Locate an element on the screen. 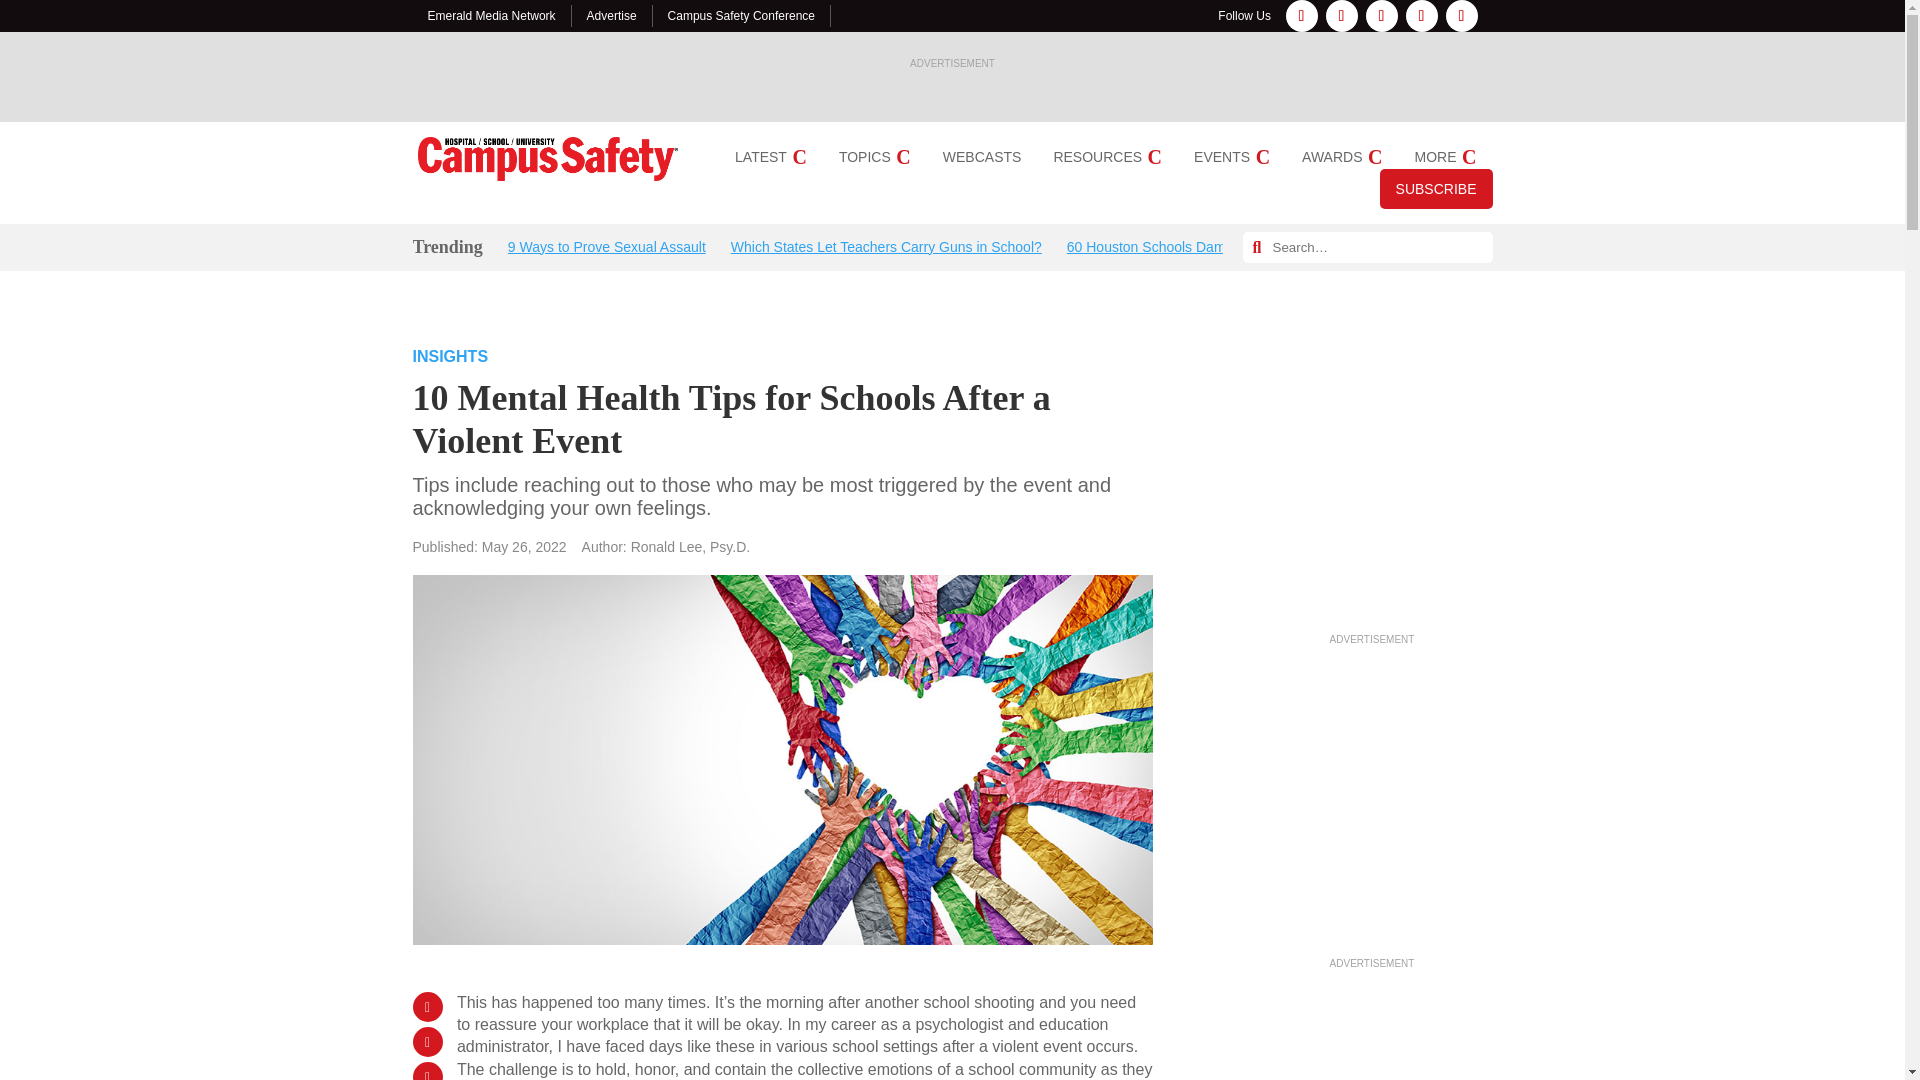 The height and width of the screenshot is (1080, 1920). Follow on X is located at coordinates (1422, 16).